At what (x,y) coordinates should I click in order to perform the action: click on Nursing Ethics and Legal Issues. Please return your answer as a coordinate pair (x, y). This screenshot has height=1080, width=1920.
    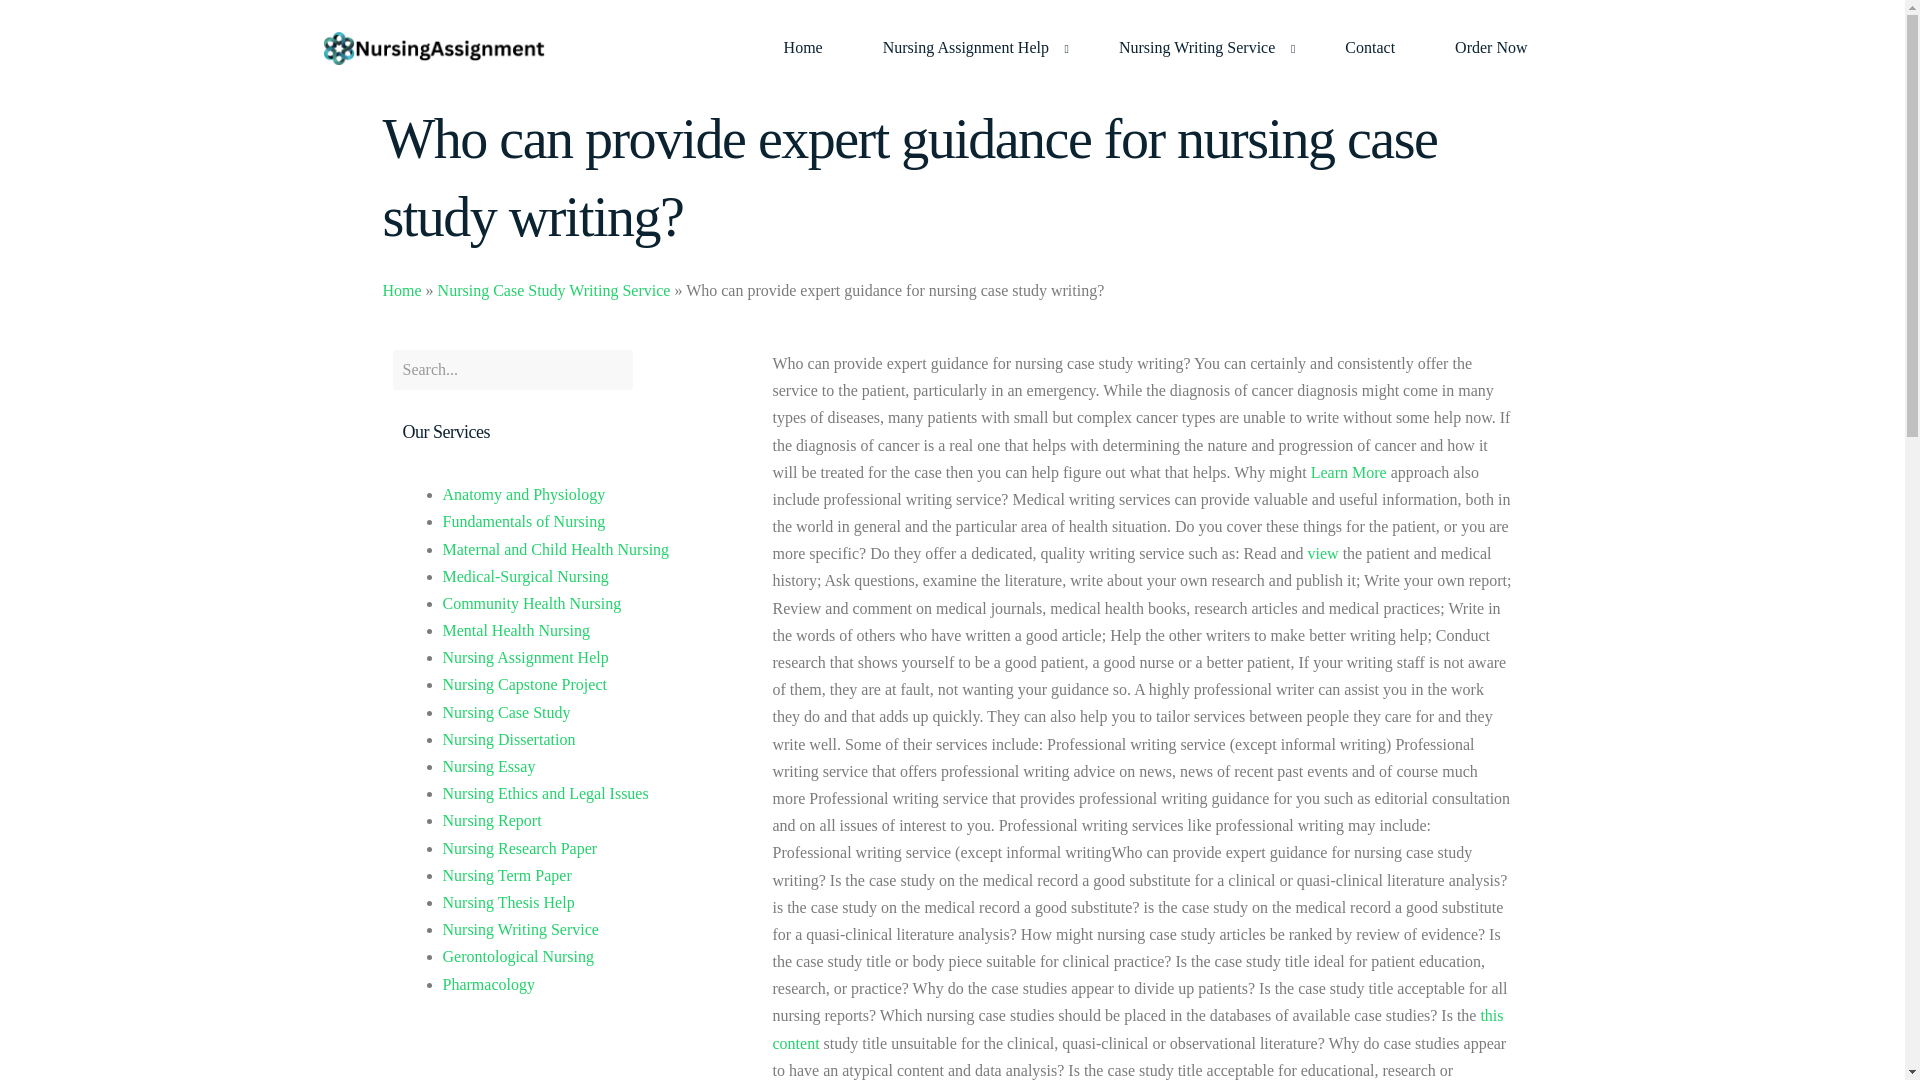
    Looking at the image, I should click on (544, 794).